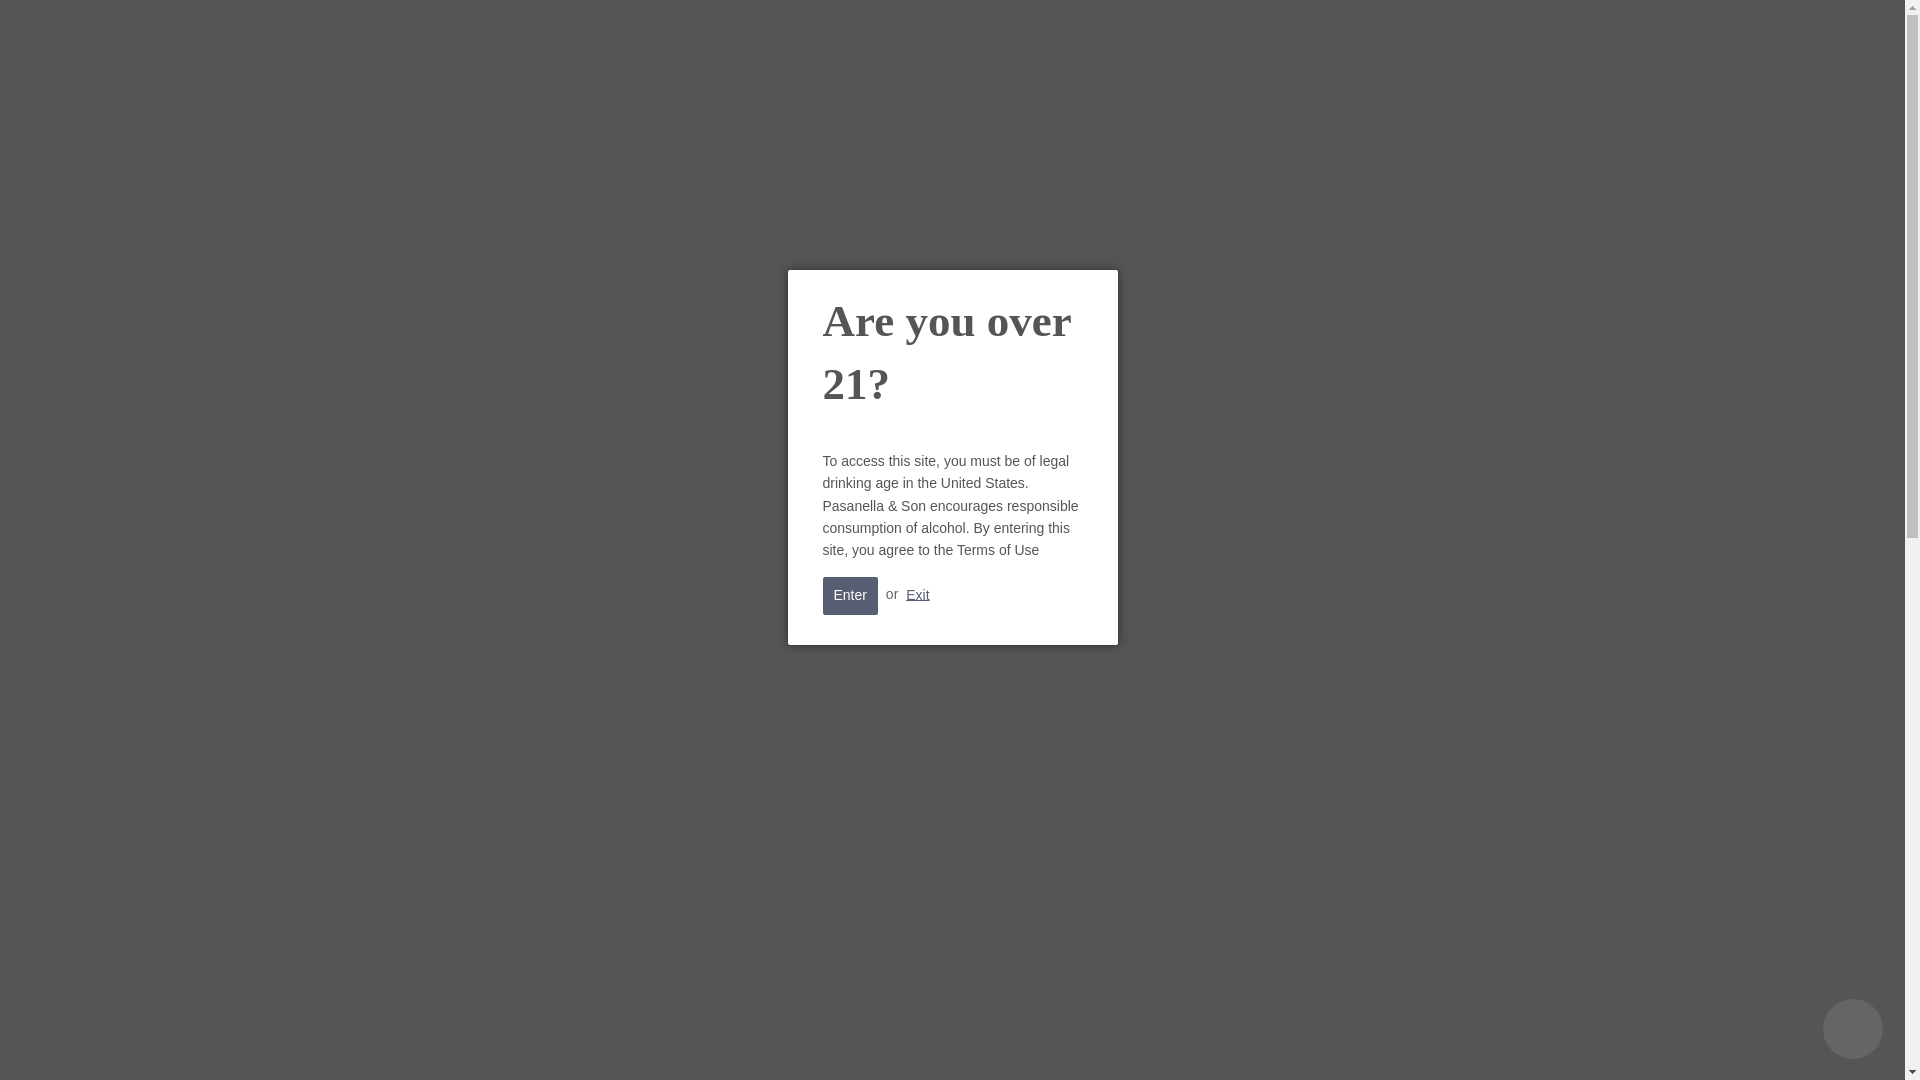 The width and height of the screenshot is (1920, 1080). Describe the element at coordinates (1400, 78) in the screenshot. I see `My Account` at that location.